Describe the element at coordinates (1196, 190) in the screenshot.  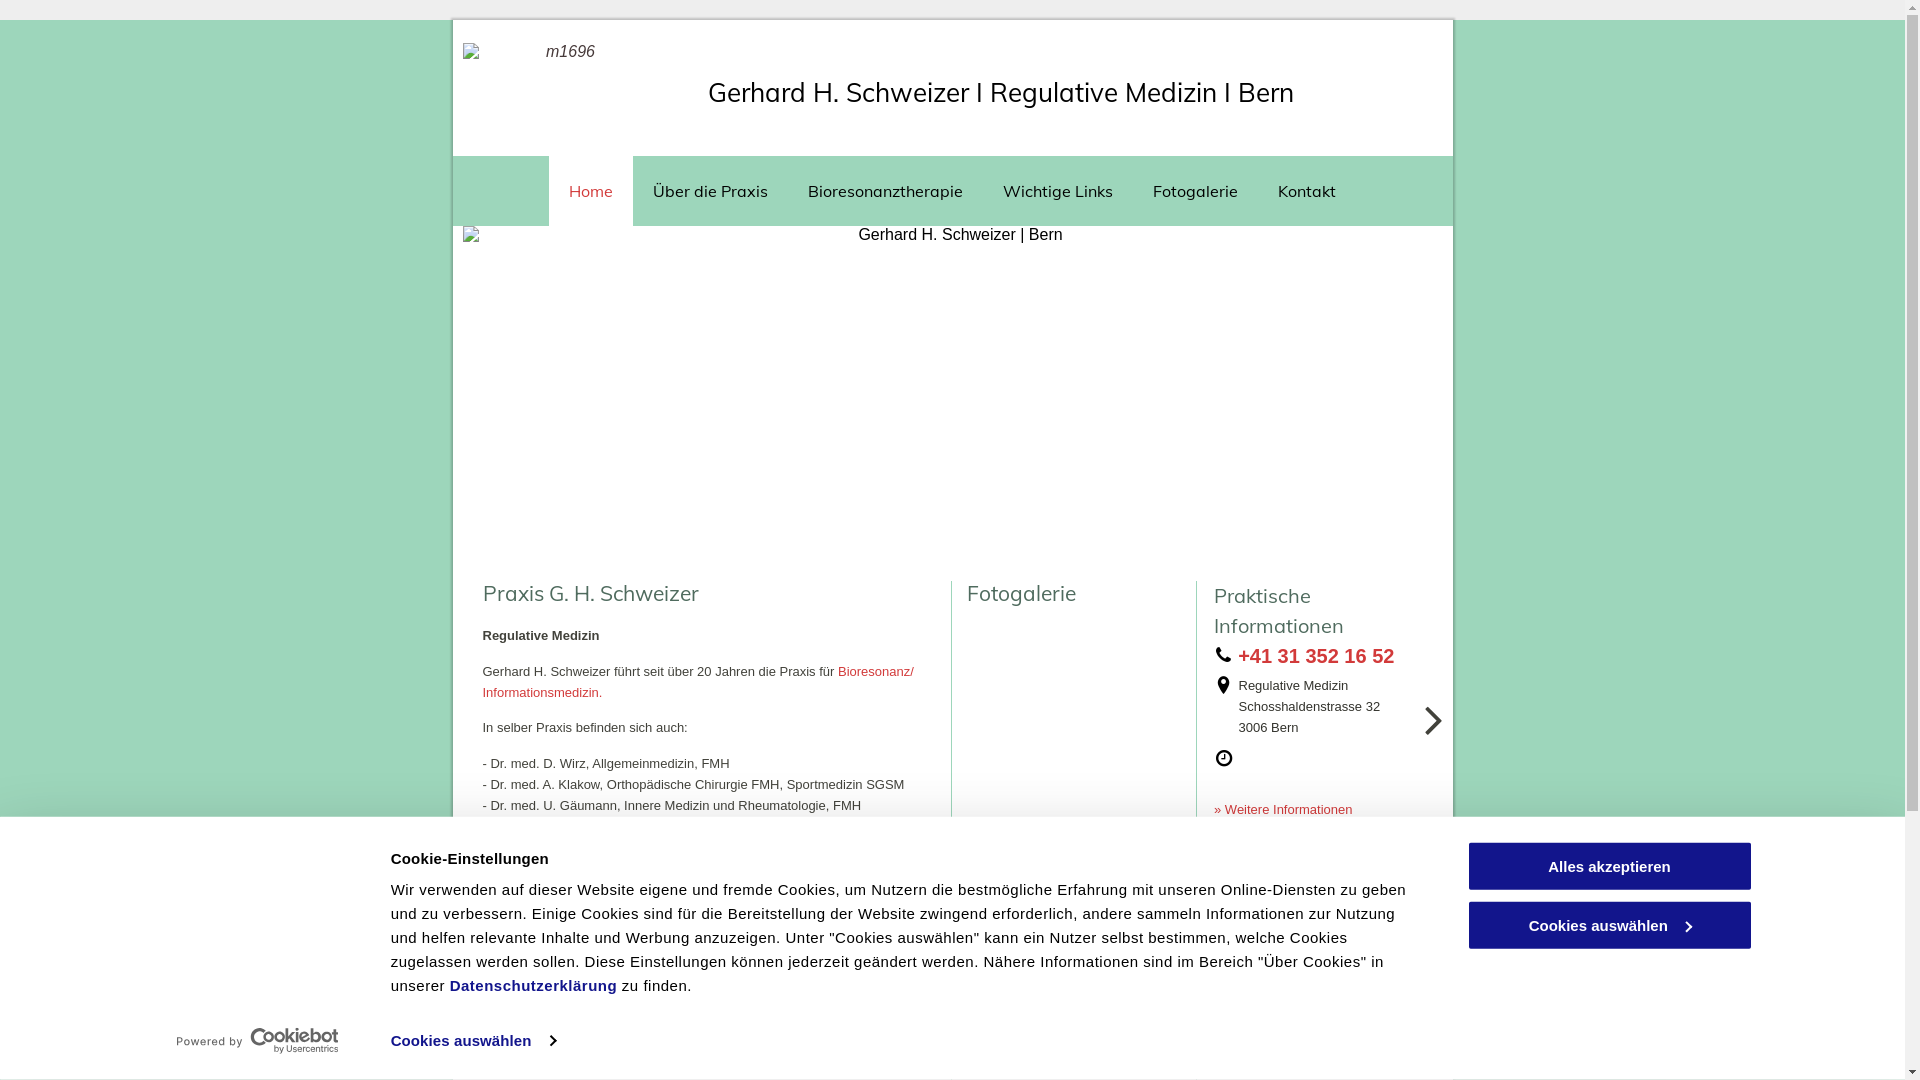
I see `Fotogalerie` at that location.